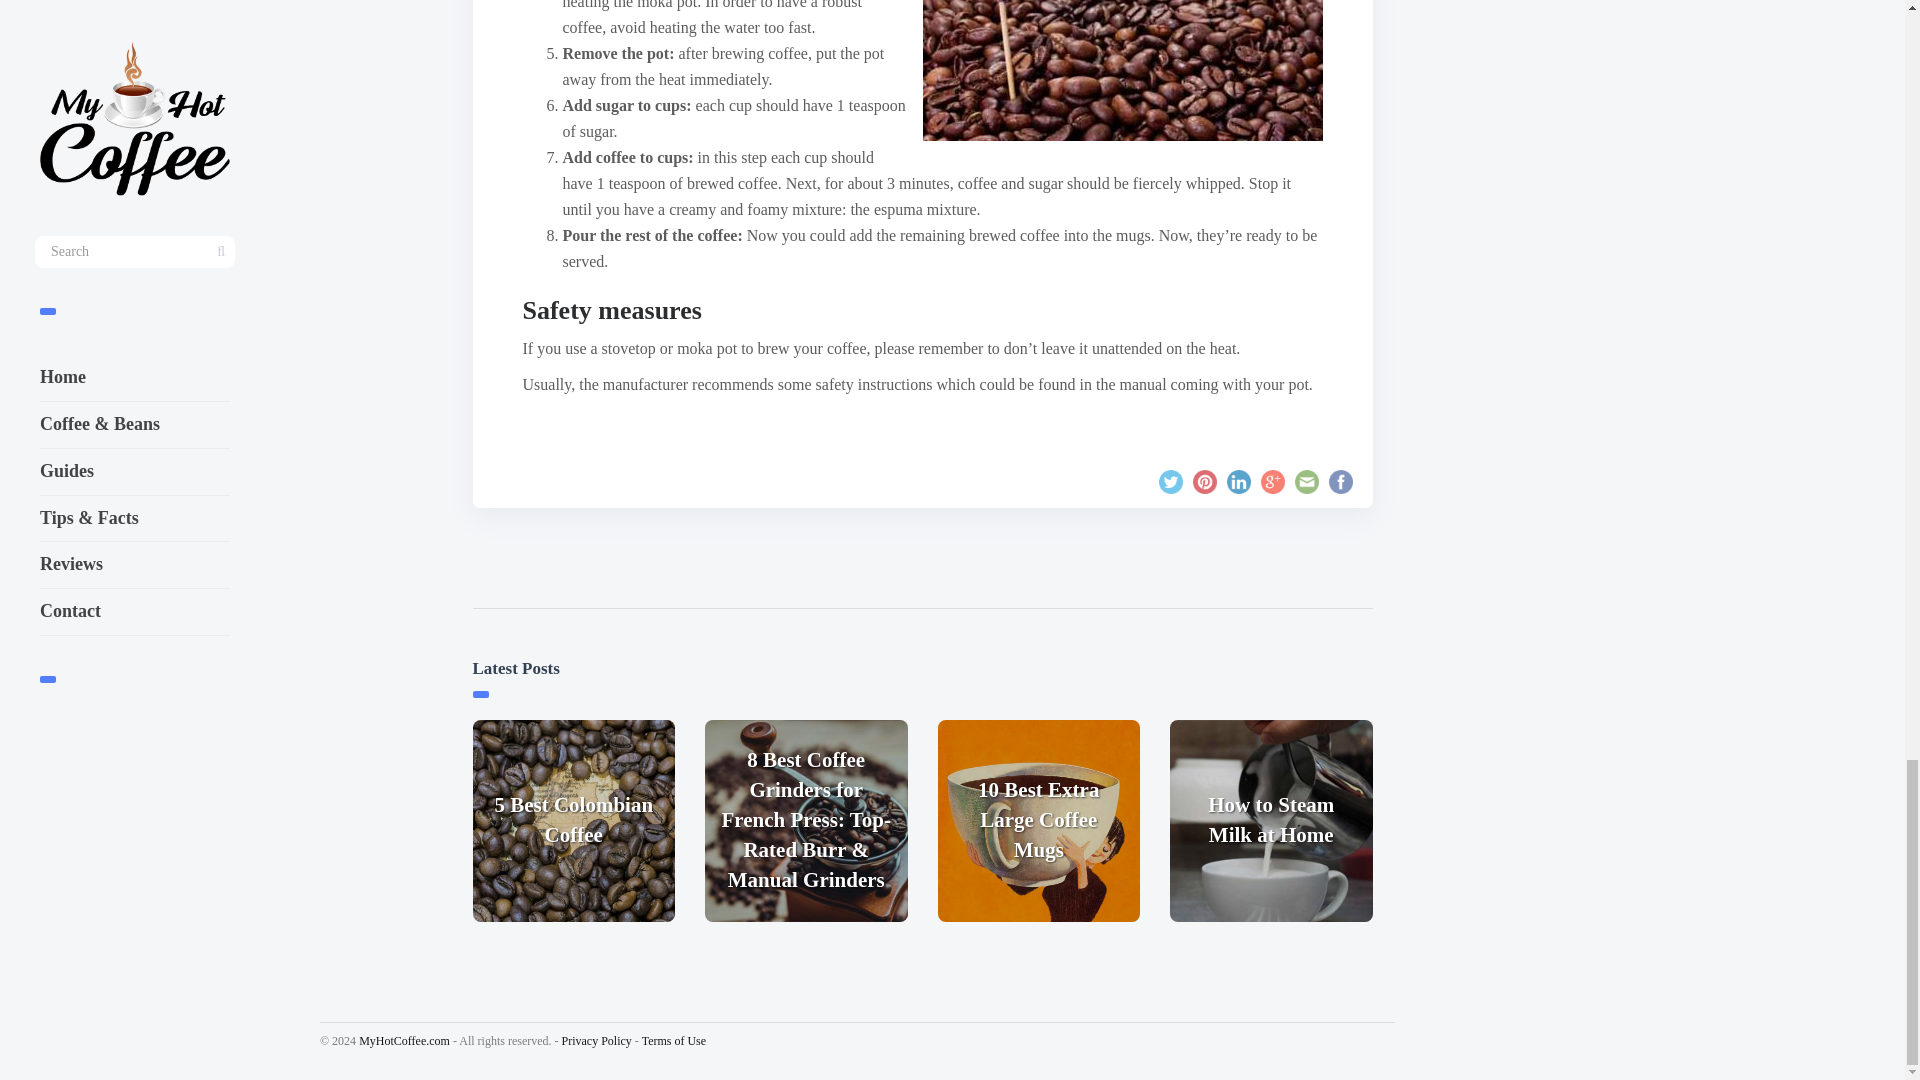 This screenshot has height=1080, width=1920. What do you see at coordinates (1039, 822) in the screenshot?
I see `10 Best Extra Large Coffee Mugs` at bounding box center [1039, 822].